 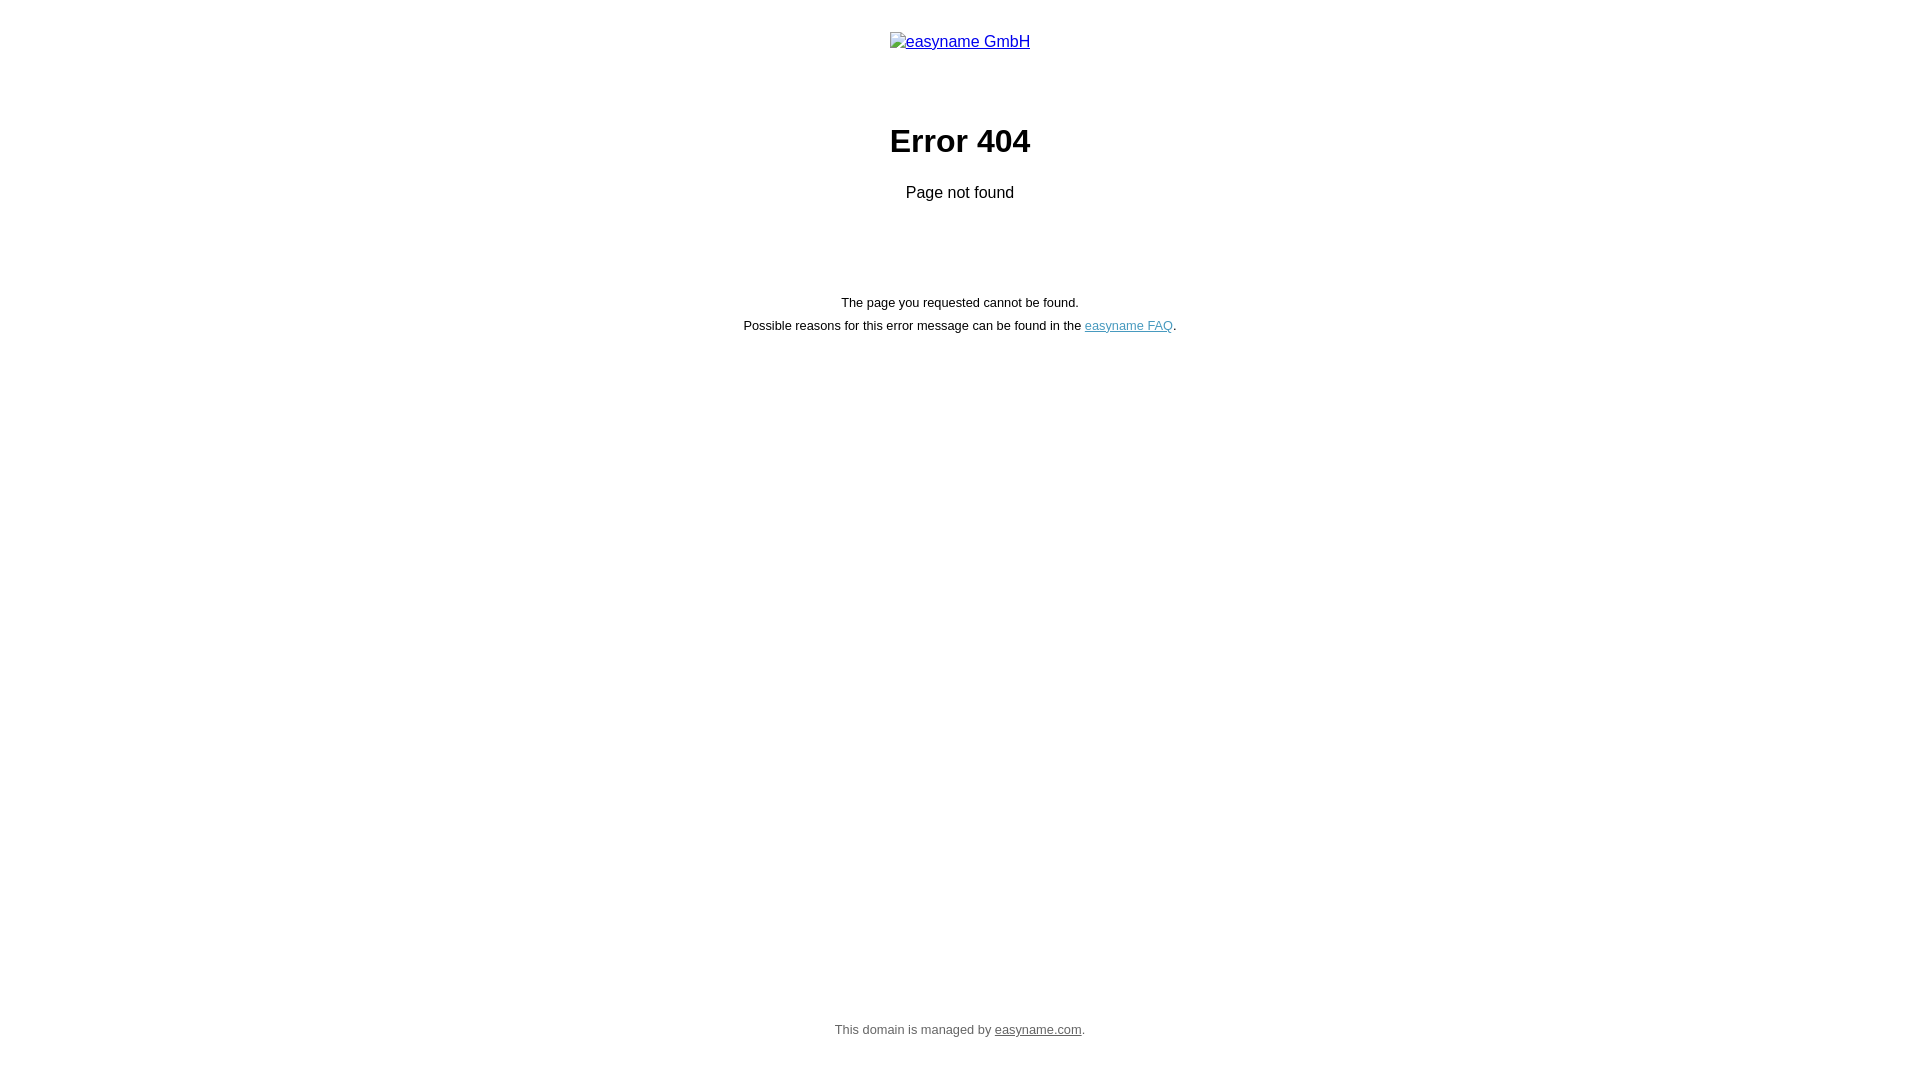 What do you see at coordinates (1038, 1030) in the screenshot?
I see `easyname.com` at bounding box center [1038, 1030].